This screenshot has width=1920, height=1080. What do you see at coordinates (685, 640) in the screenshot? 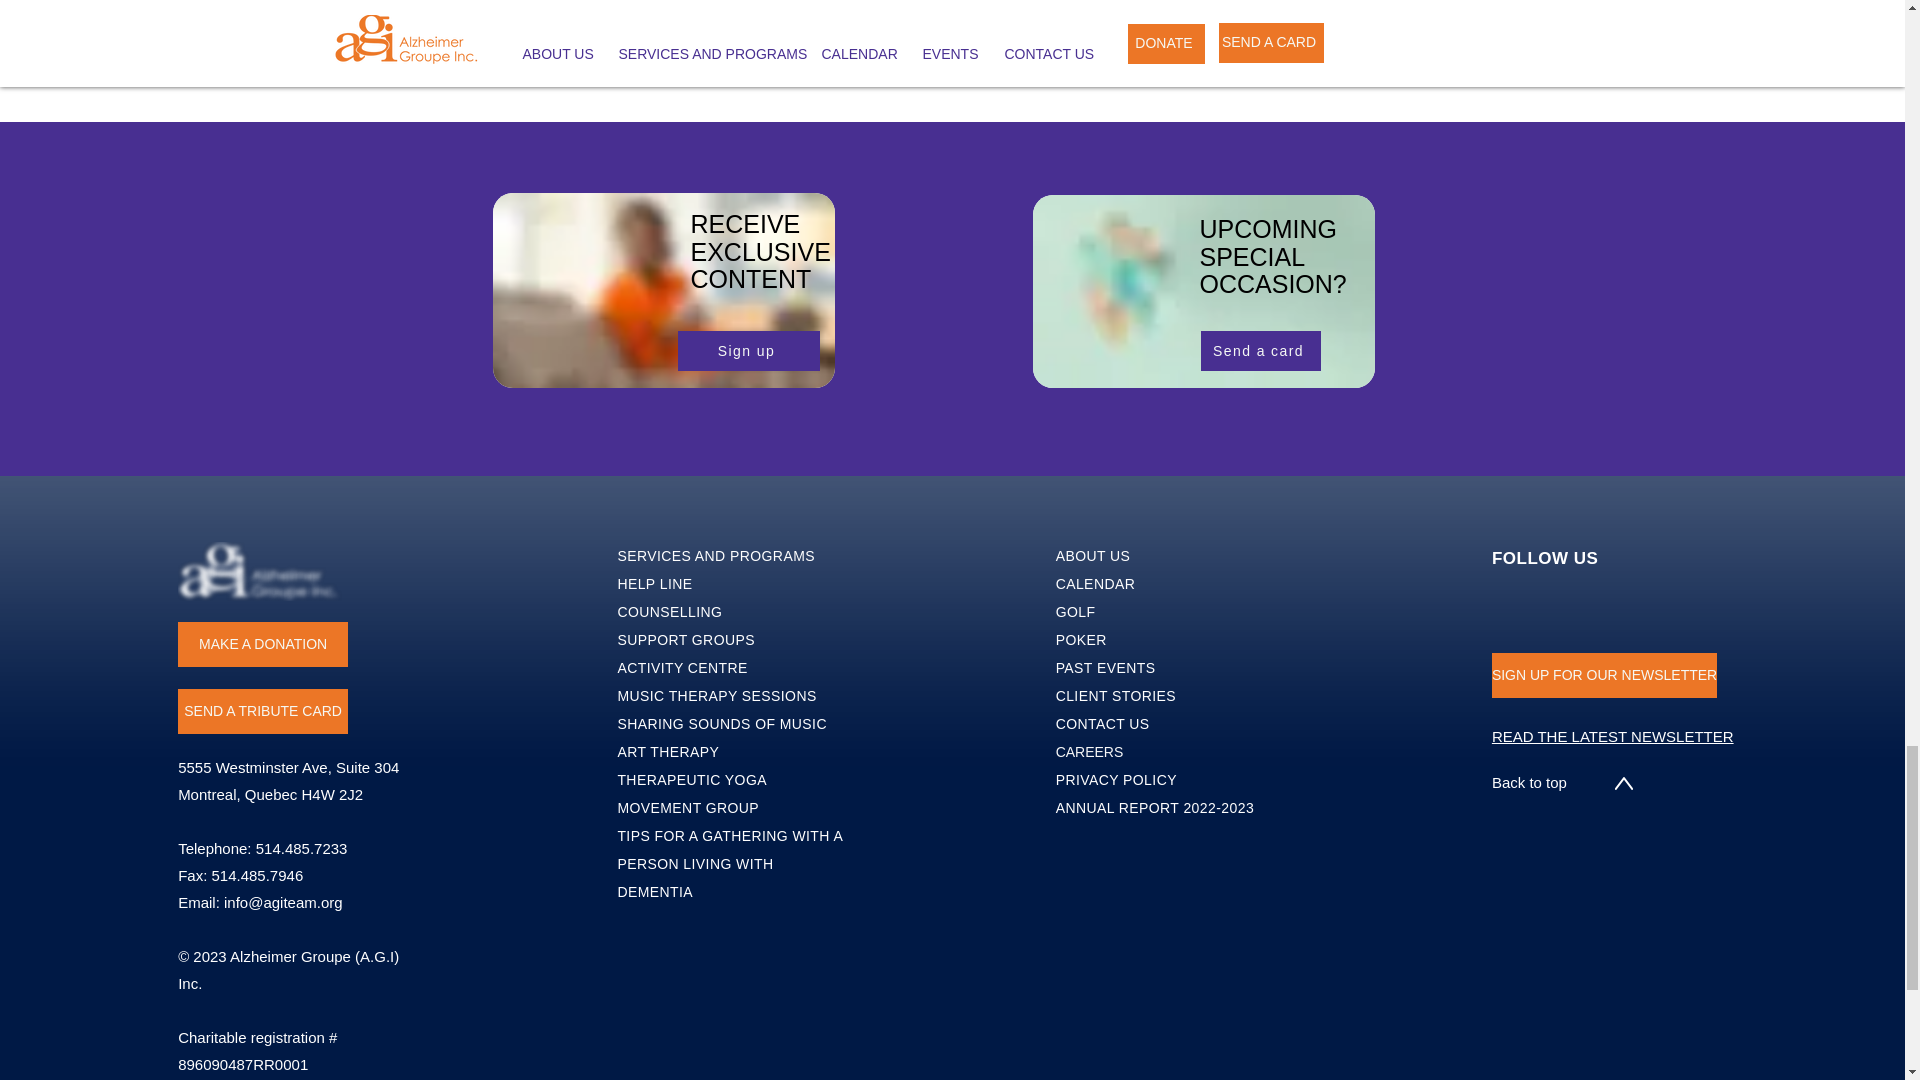
I see `SUPPORT GROUPS` at bounding box center [685, 640].